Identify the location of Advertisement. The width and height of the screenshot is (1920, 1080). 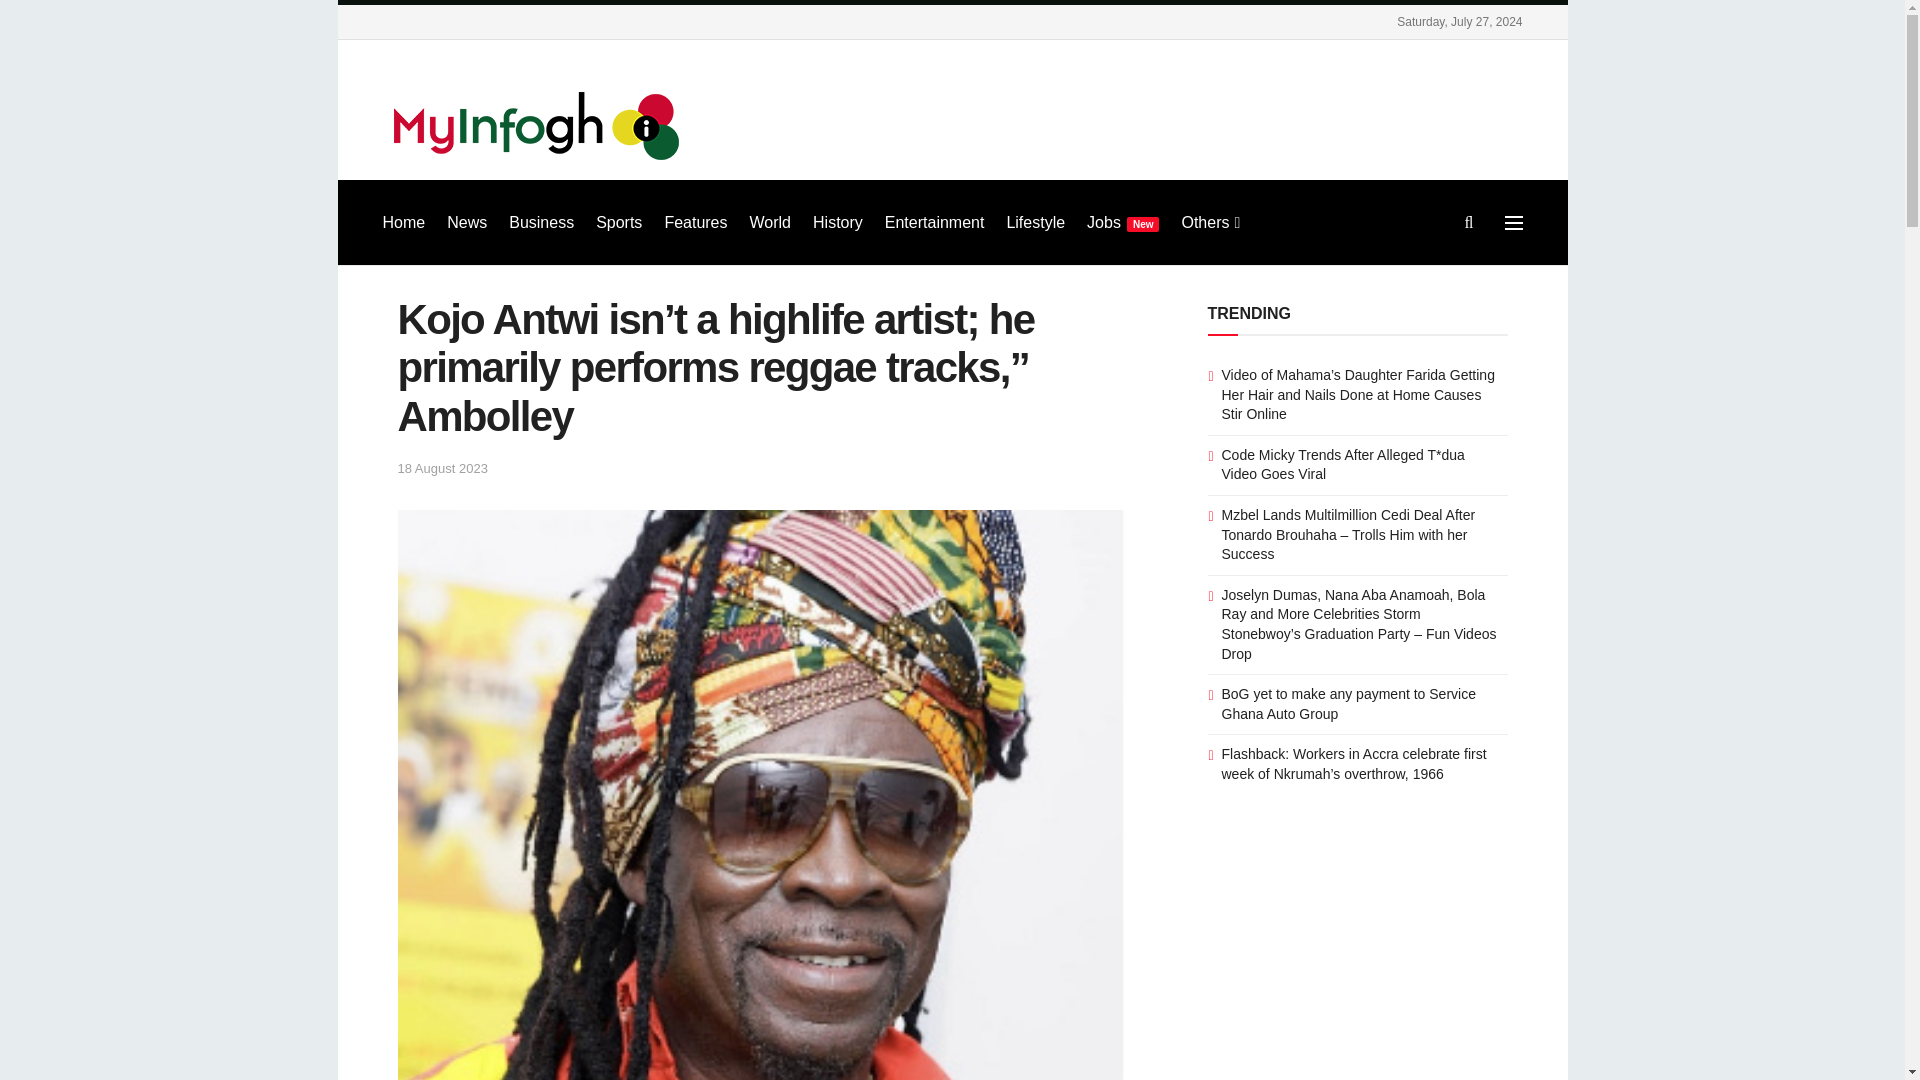
(1357, 962).